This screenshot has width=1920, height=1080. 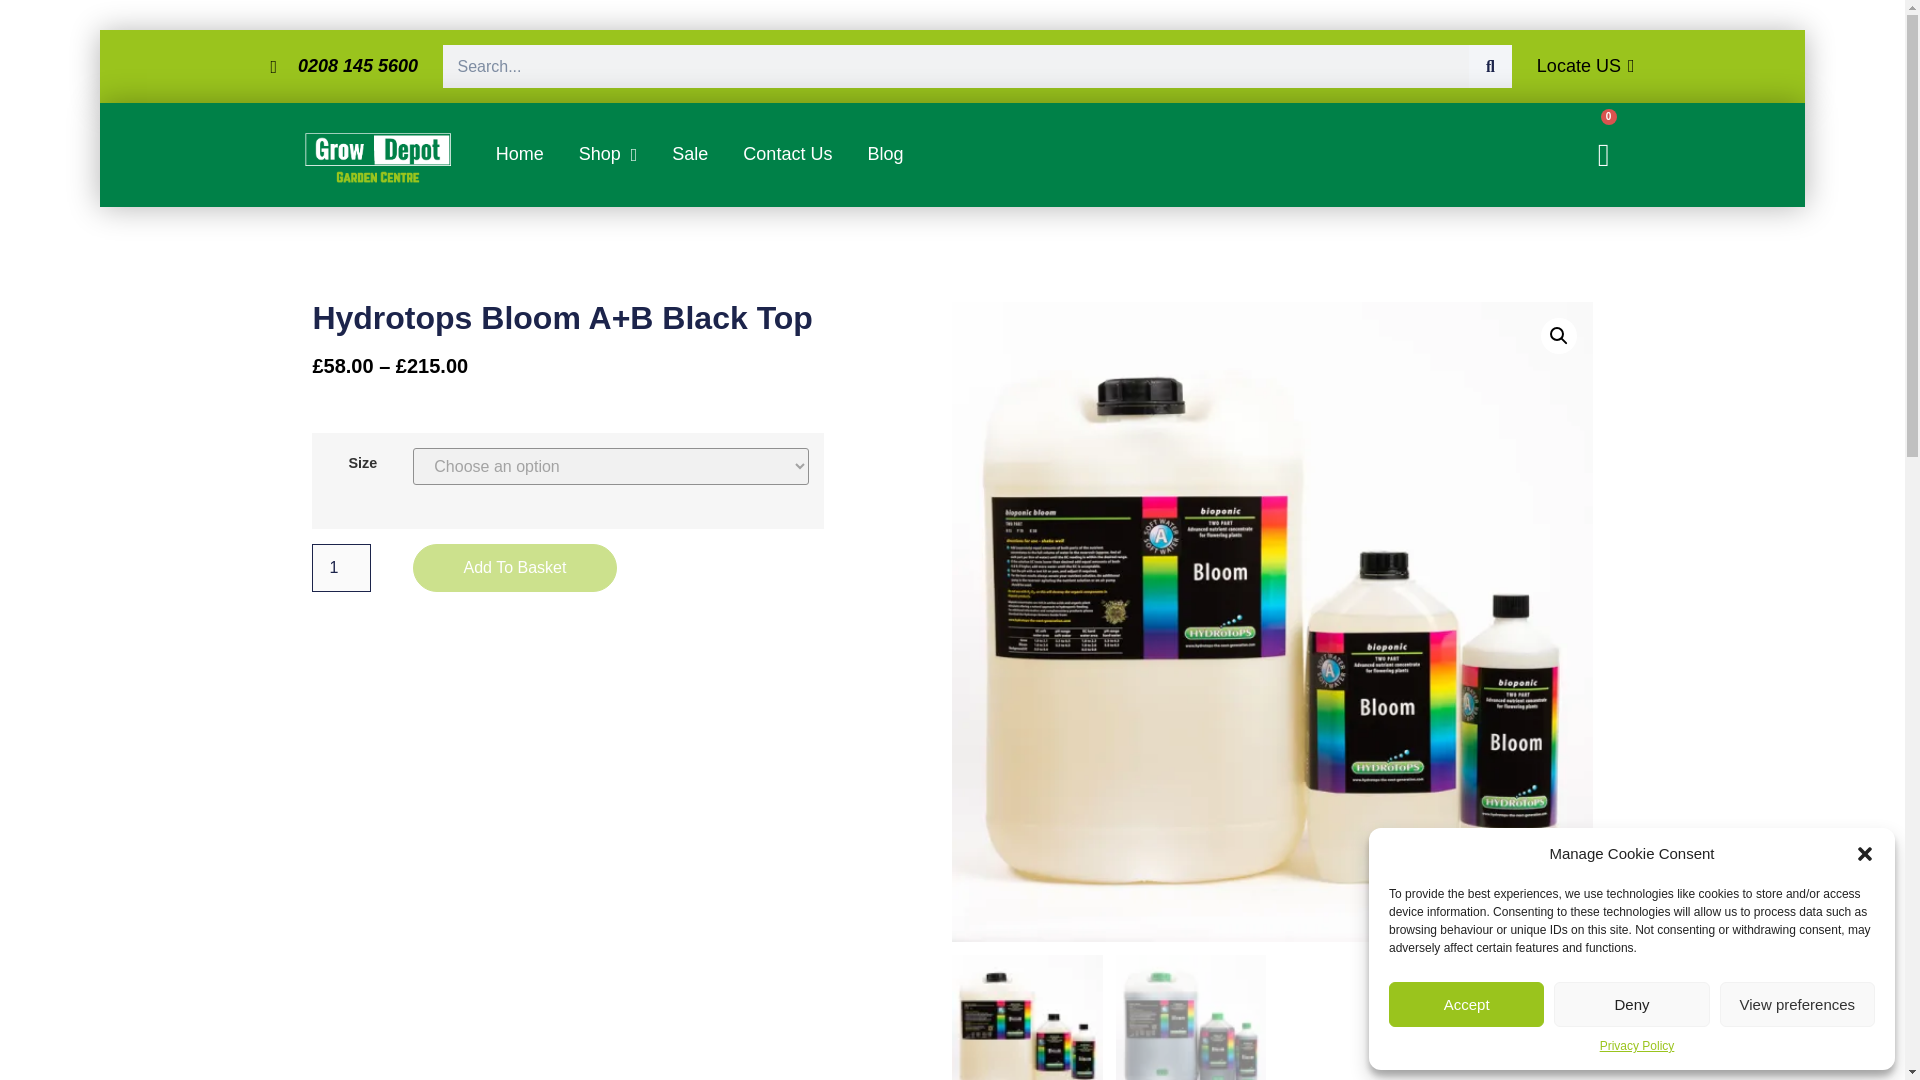 What do you see at coordinates (1586, 65) in the screenshot?
I see `Locate US` at bounding box center [1586, 65].